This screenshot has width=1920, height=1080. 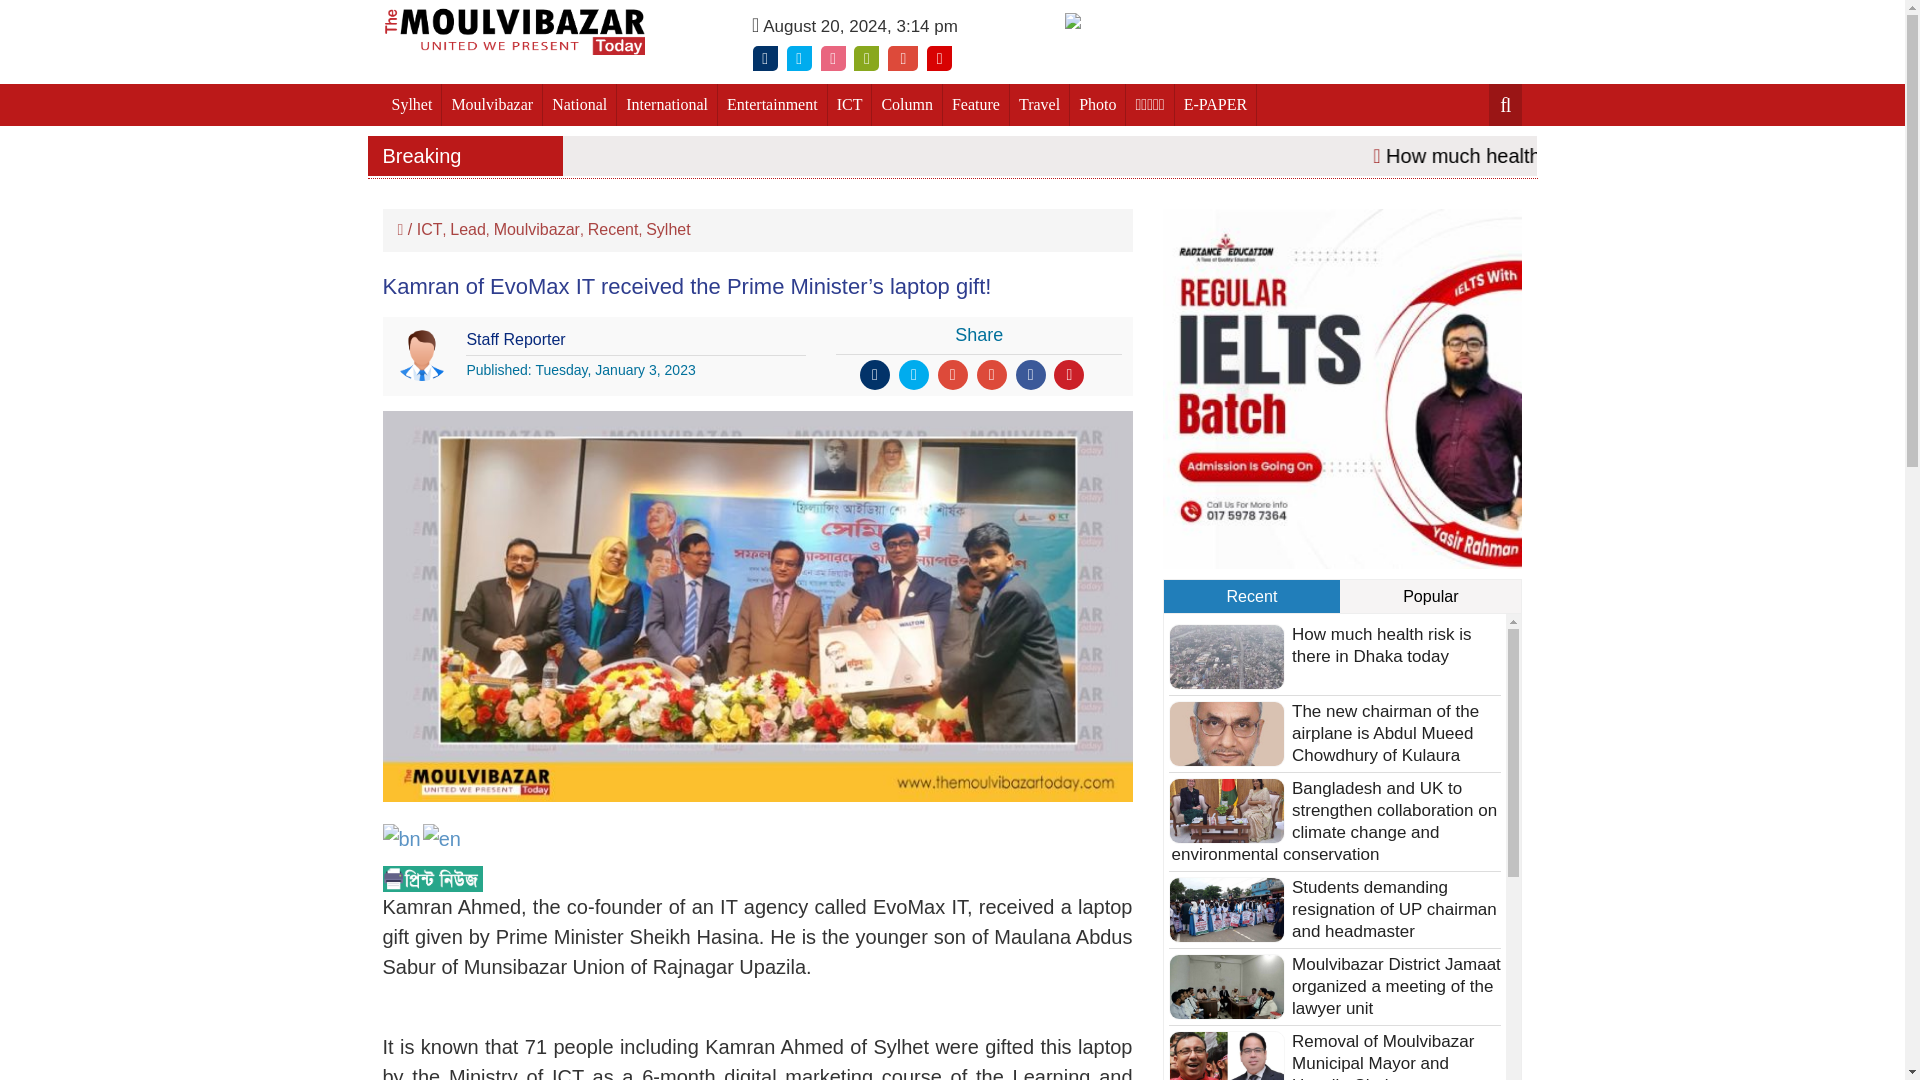 I want to click on Breaking, so click(x=465, y=156).